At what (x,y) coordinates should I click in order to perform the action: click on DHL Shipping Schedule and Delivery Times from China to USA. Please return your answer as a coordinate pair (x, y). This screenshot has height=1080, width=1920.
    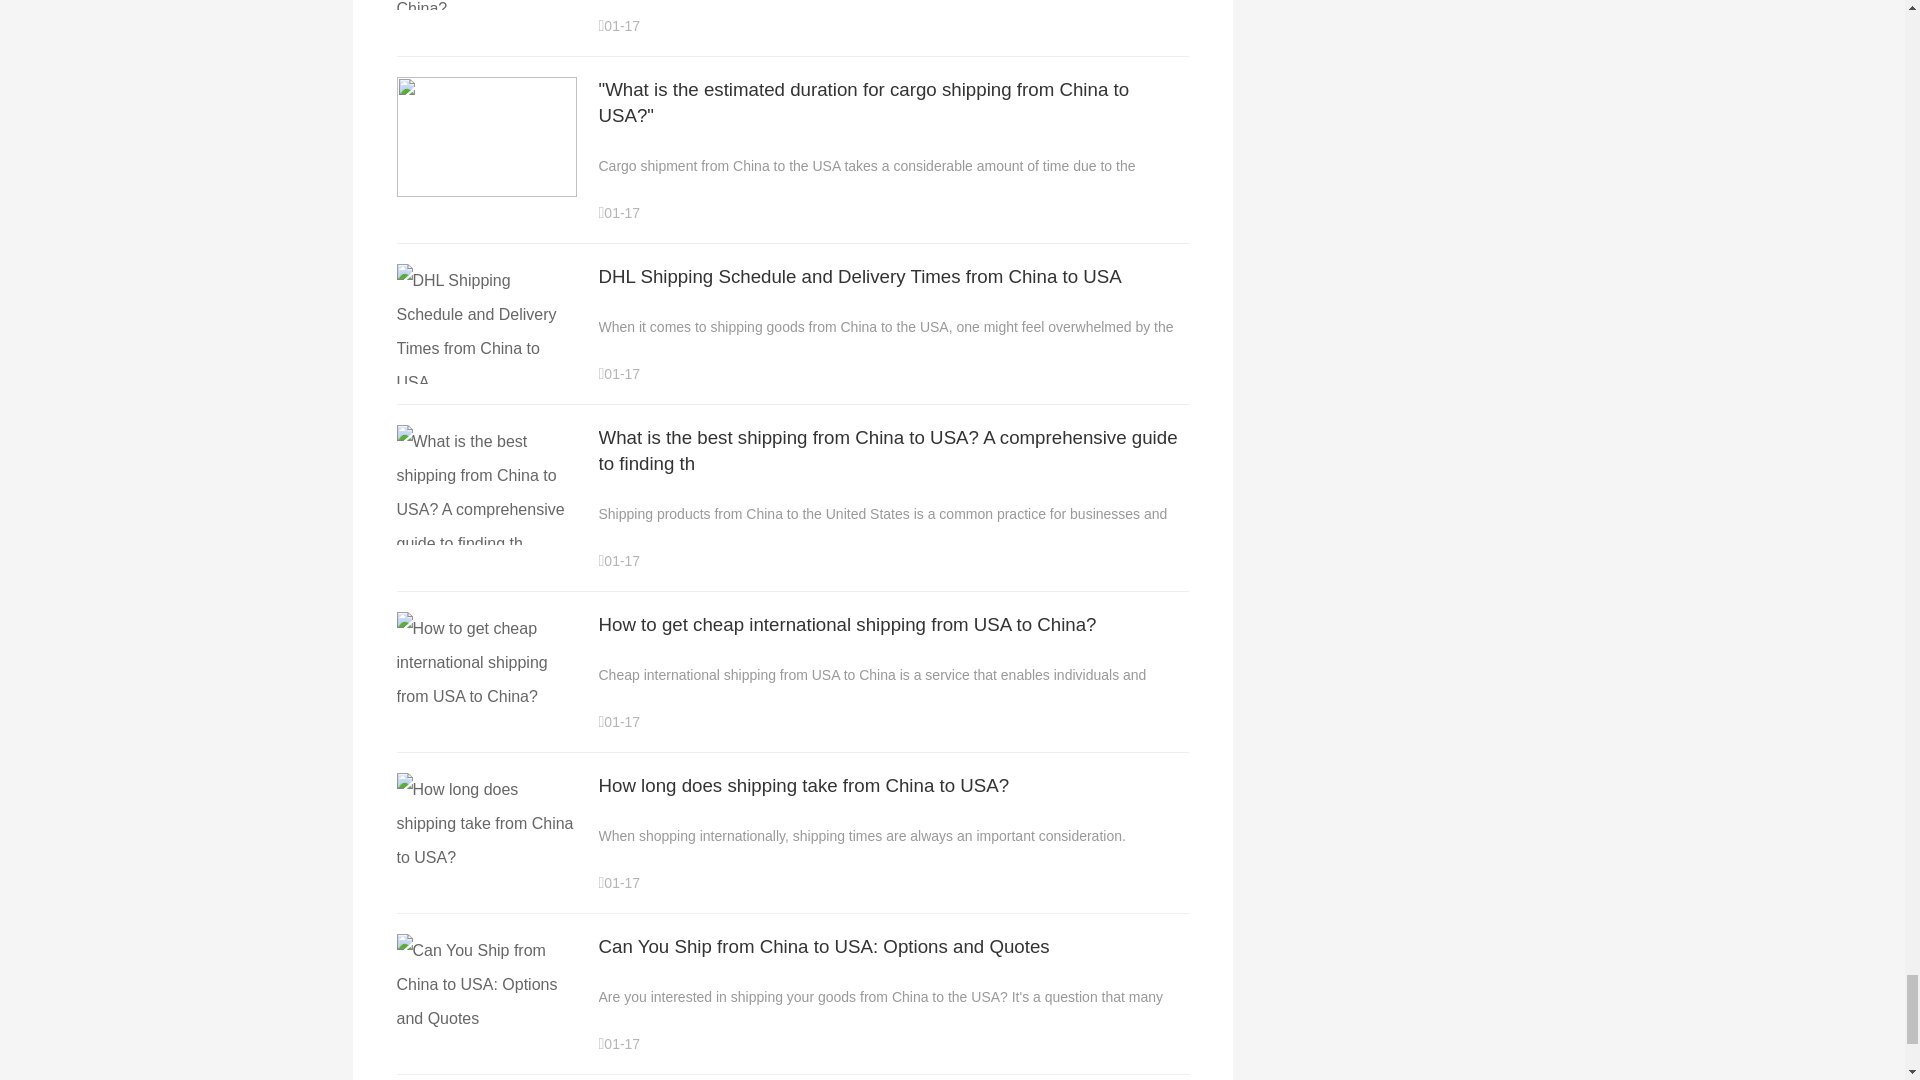
    Looking at the image, I should click on (859, 276).